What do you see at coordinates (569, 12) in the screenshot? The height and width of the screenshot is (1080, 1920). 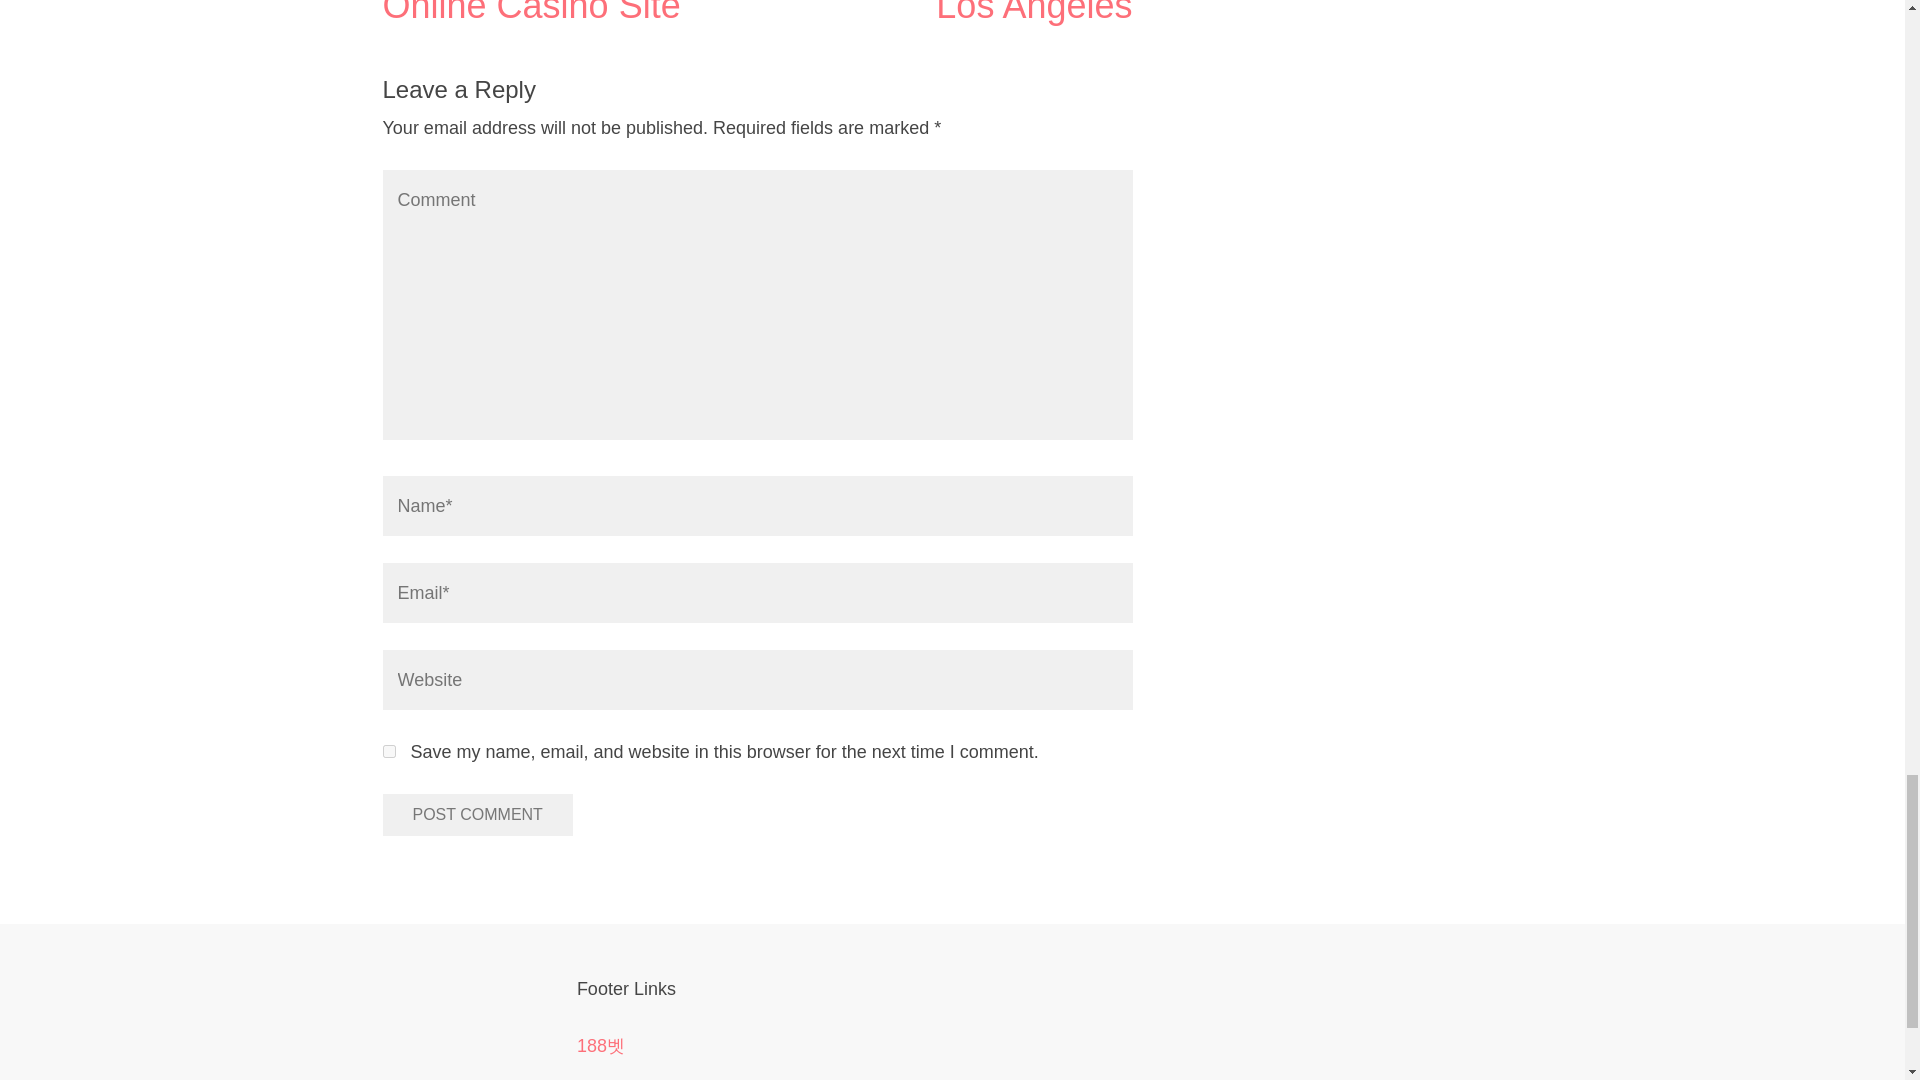 I see `Play Casino Video Games At 21 Couk Online Casino Site` at bounding box center [569, 12].